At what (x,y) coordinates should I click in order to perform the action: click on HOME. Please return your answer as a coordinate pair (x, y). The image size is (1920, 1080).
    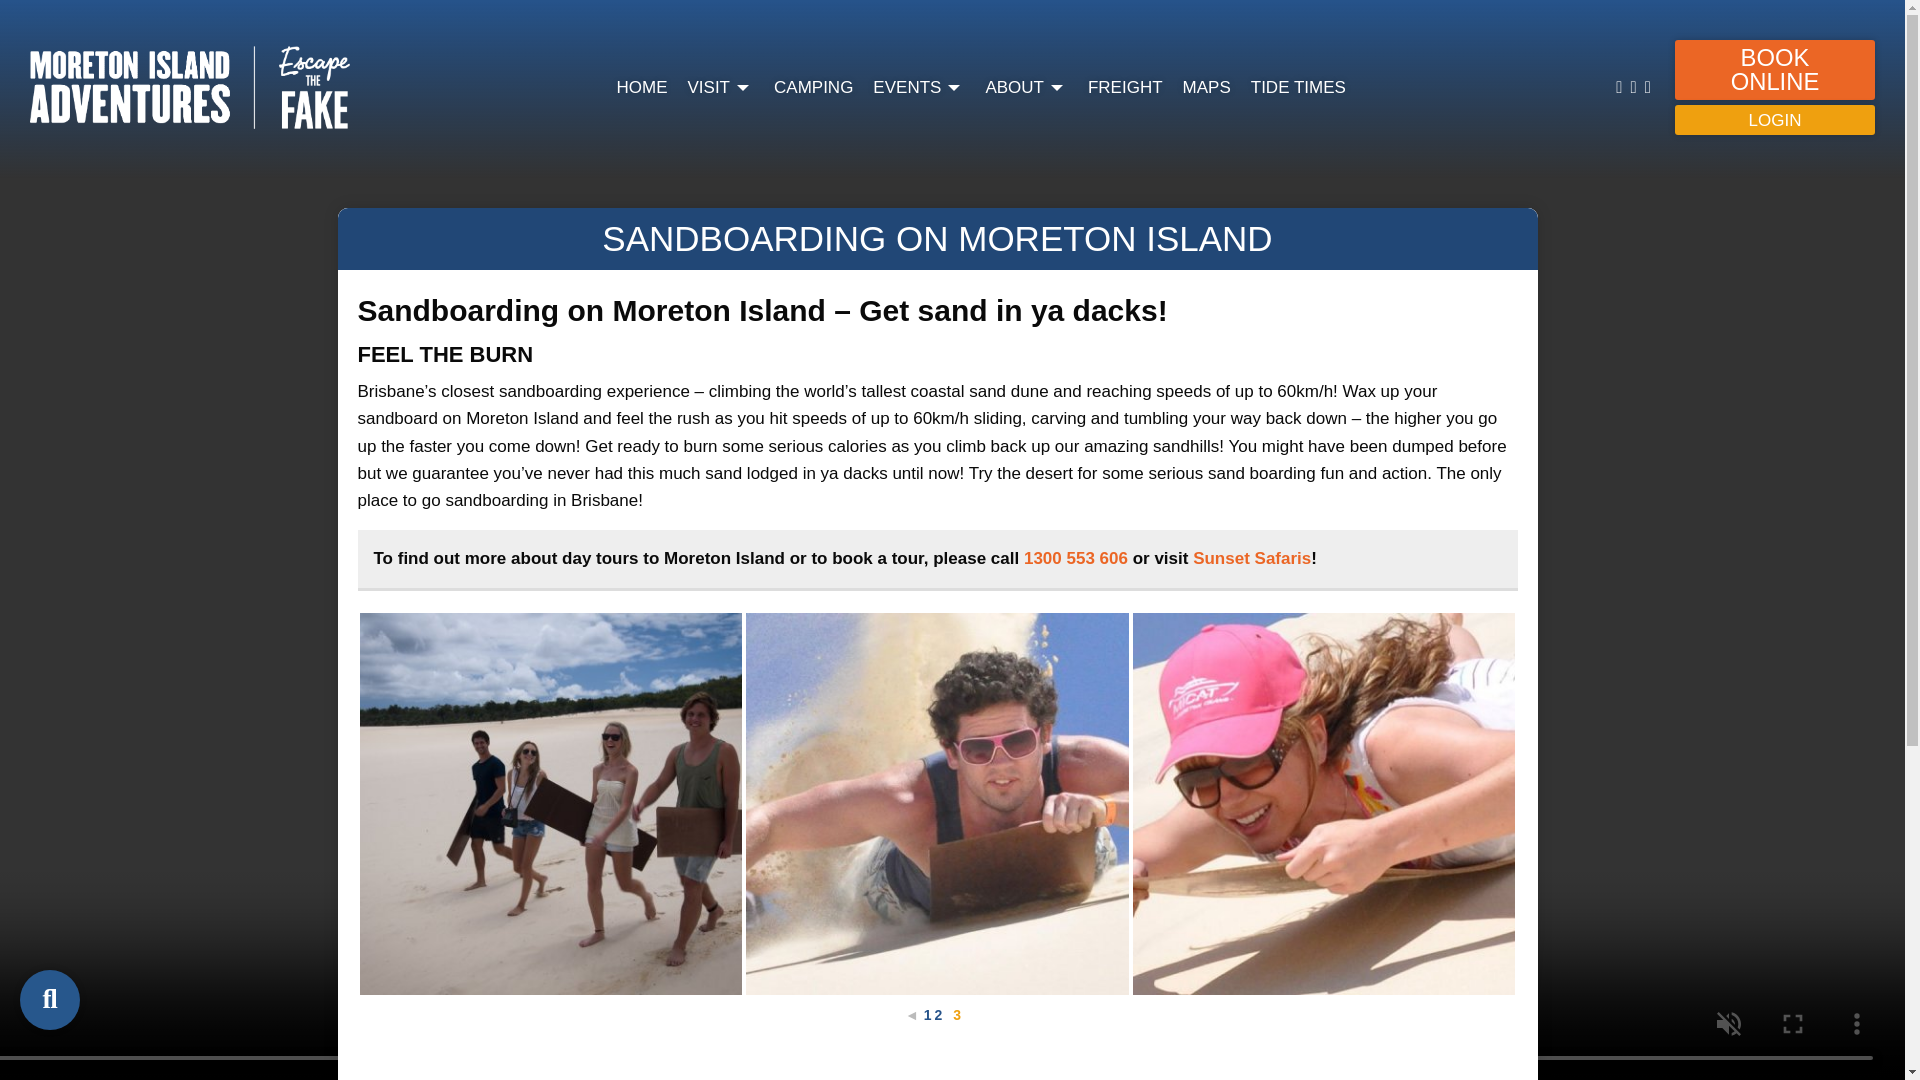
    Looking at the image, I should click on (641, 88).